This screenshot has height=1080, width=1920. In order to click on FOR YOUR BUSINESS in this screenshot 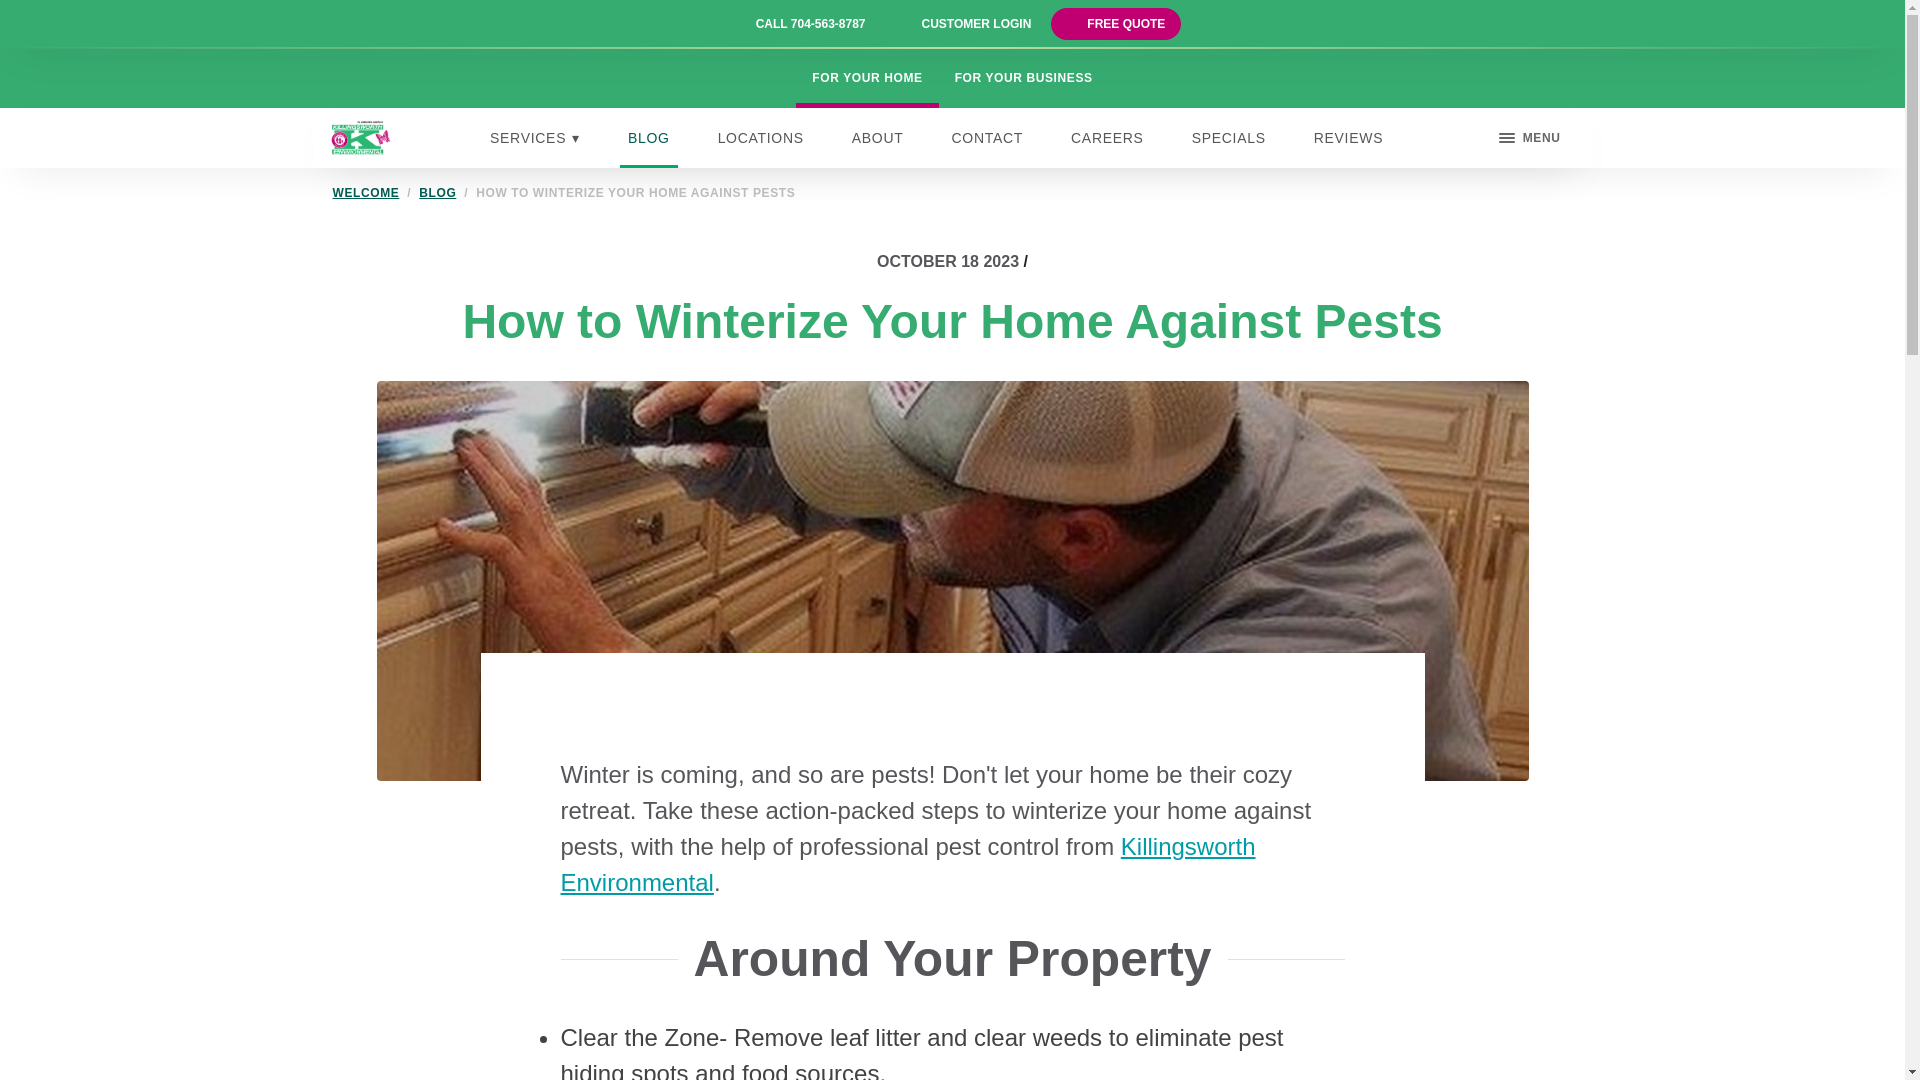, I will do `click(1024, 78)`.